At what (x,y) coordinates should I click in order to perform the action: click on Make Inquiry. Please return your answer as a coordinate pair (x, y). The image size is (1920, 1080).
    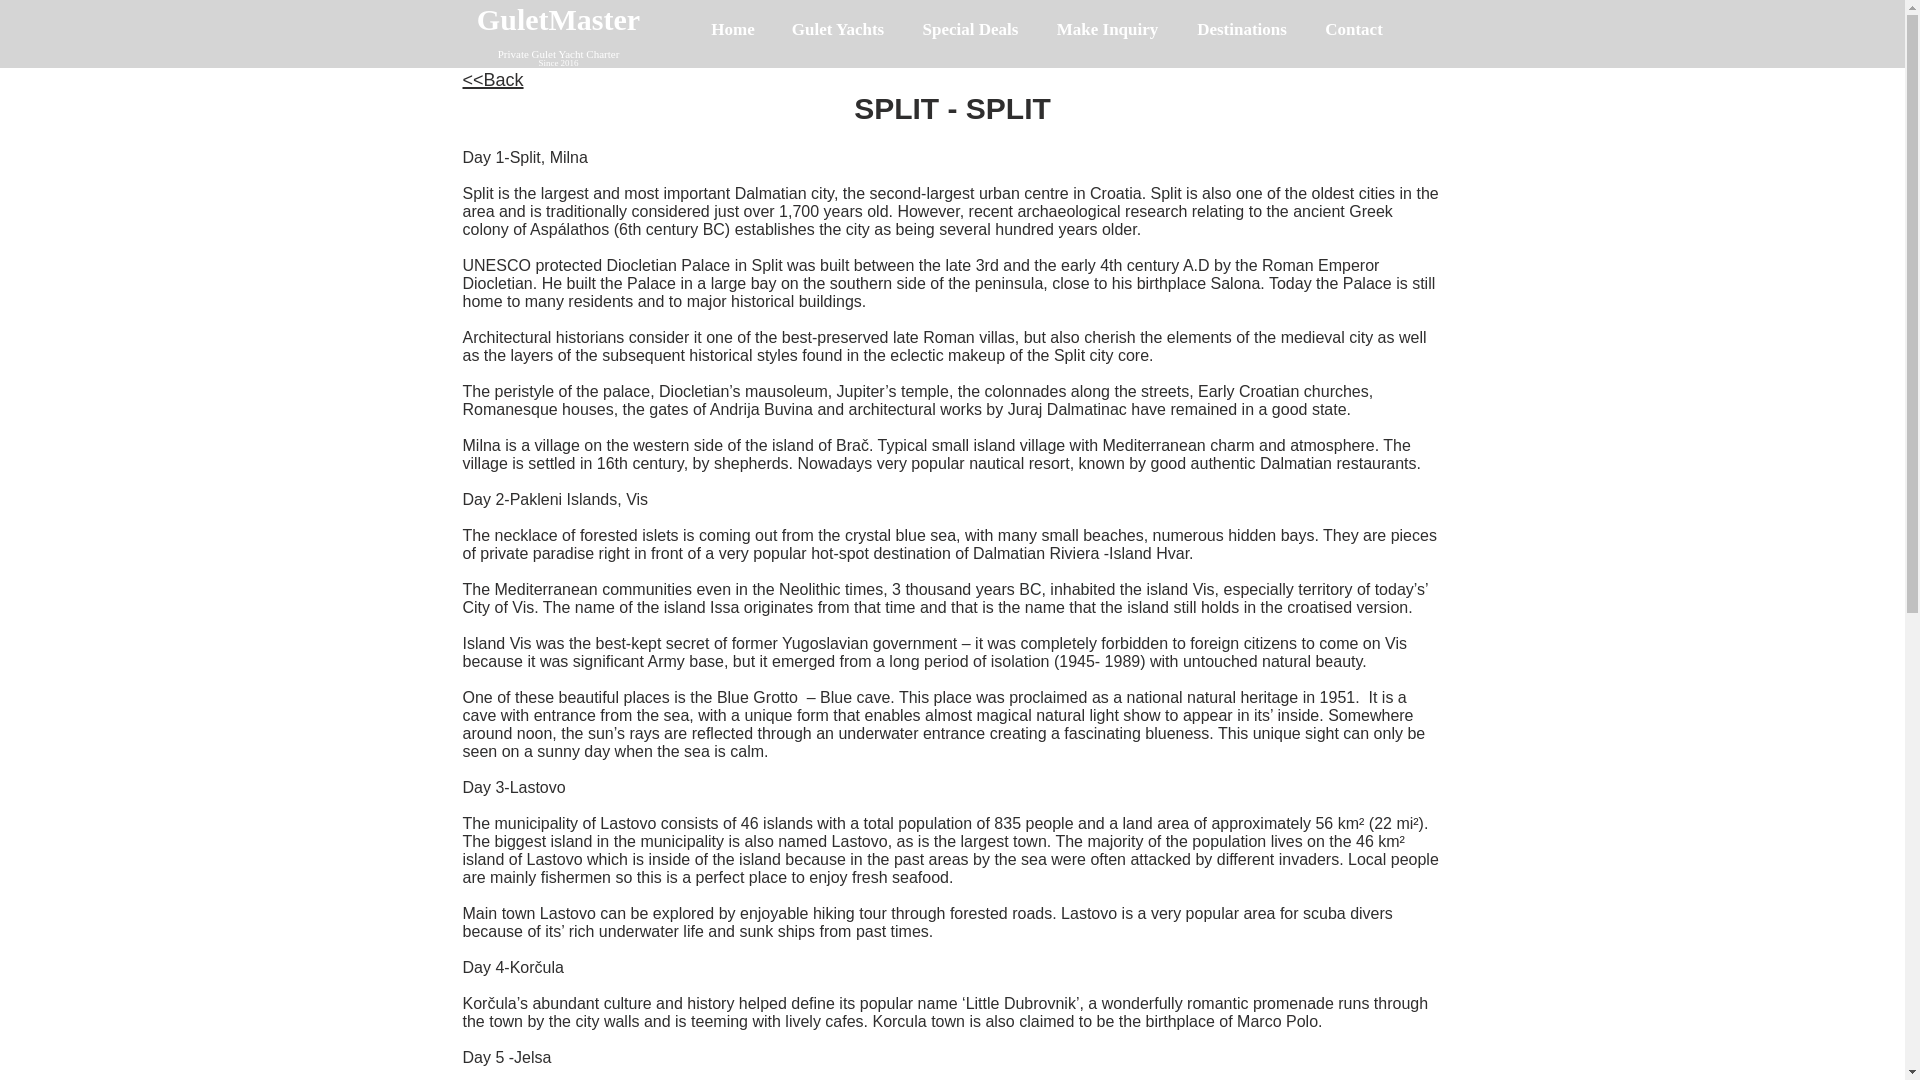
    Looking at the image, I should click on (1106, 30).